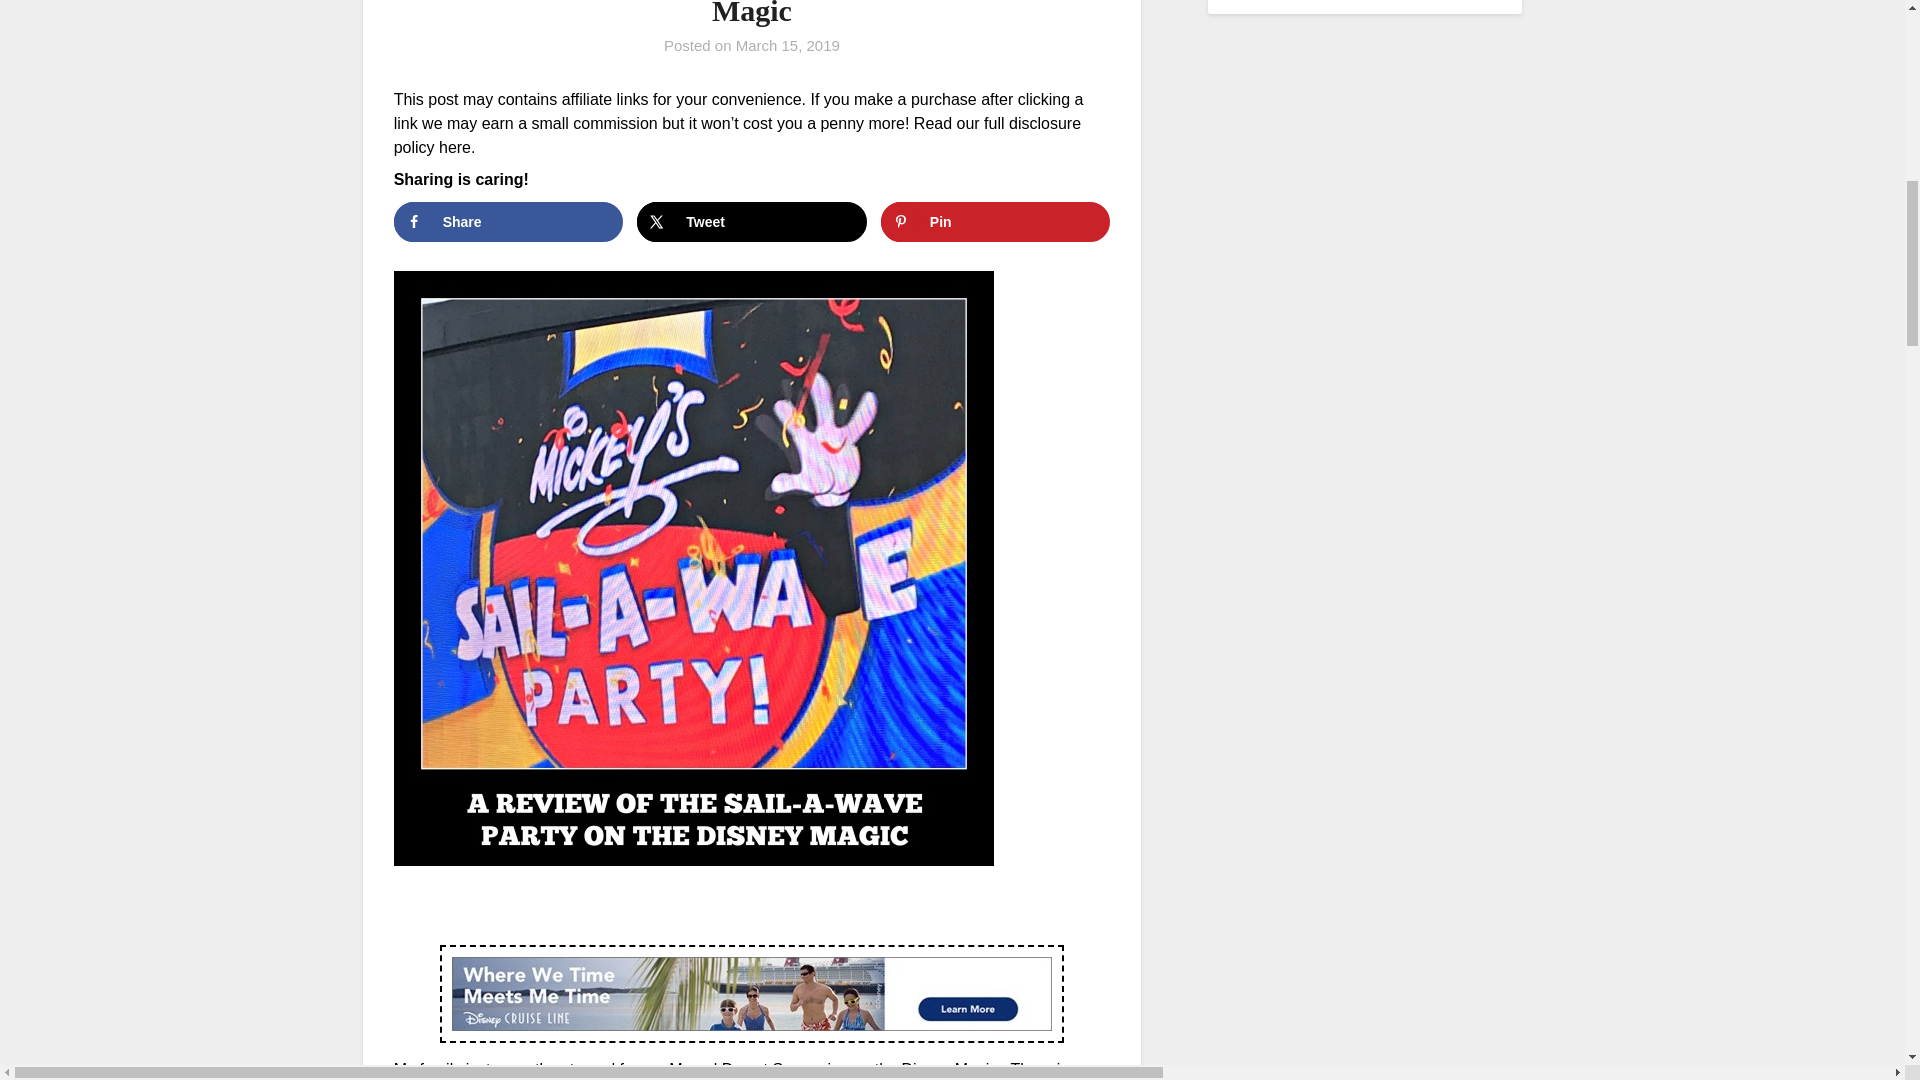 Image resolution: width=1920 pixels, height=1080 pixels. I want to click on Disney Magic, so click(948, 1068).